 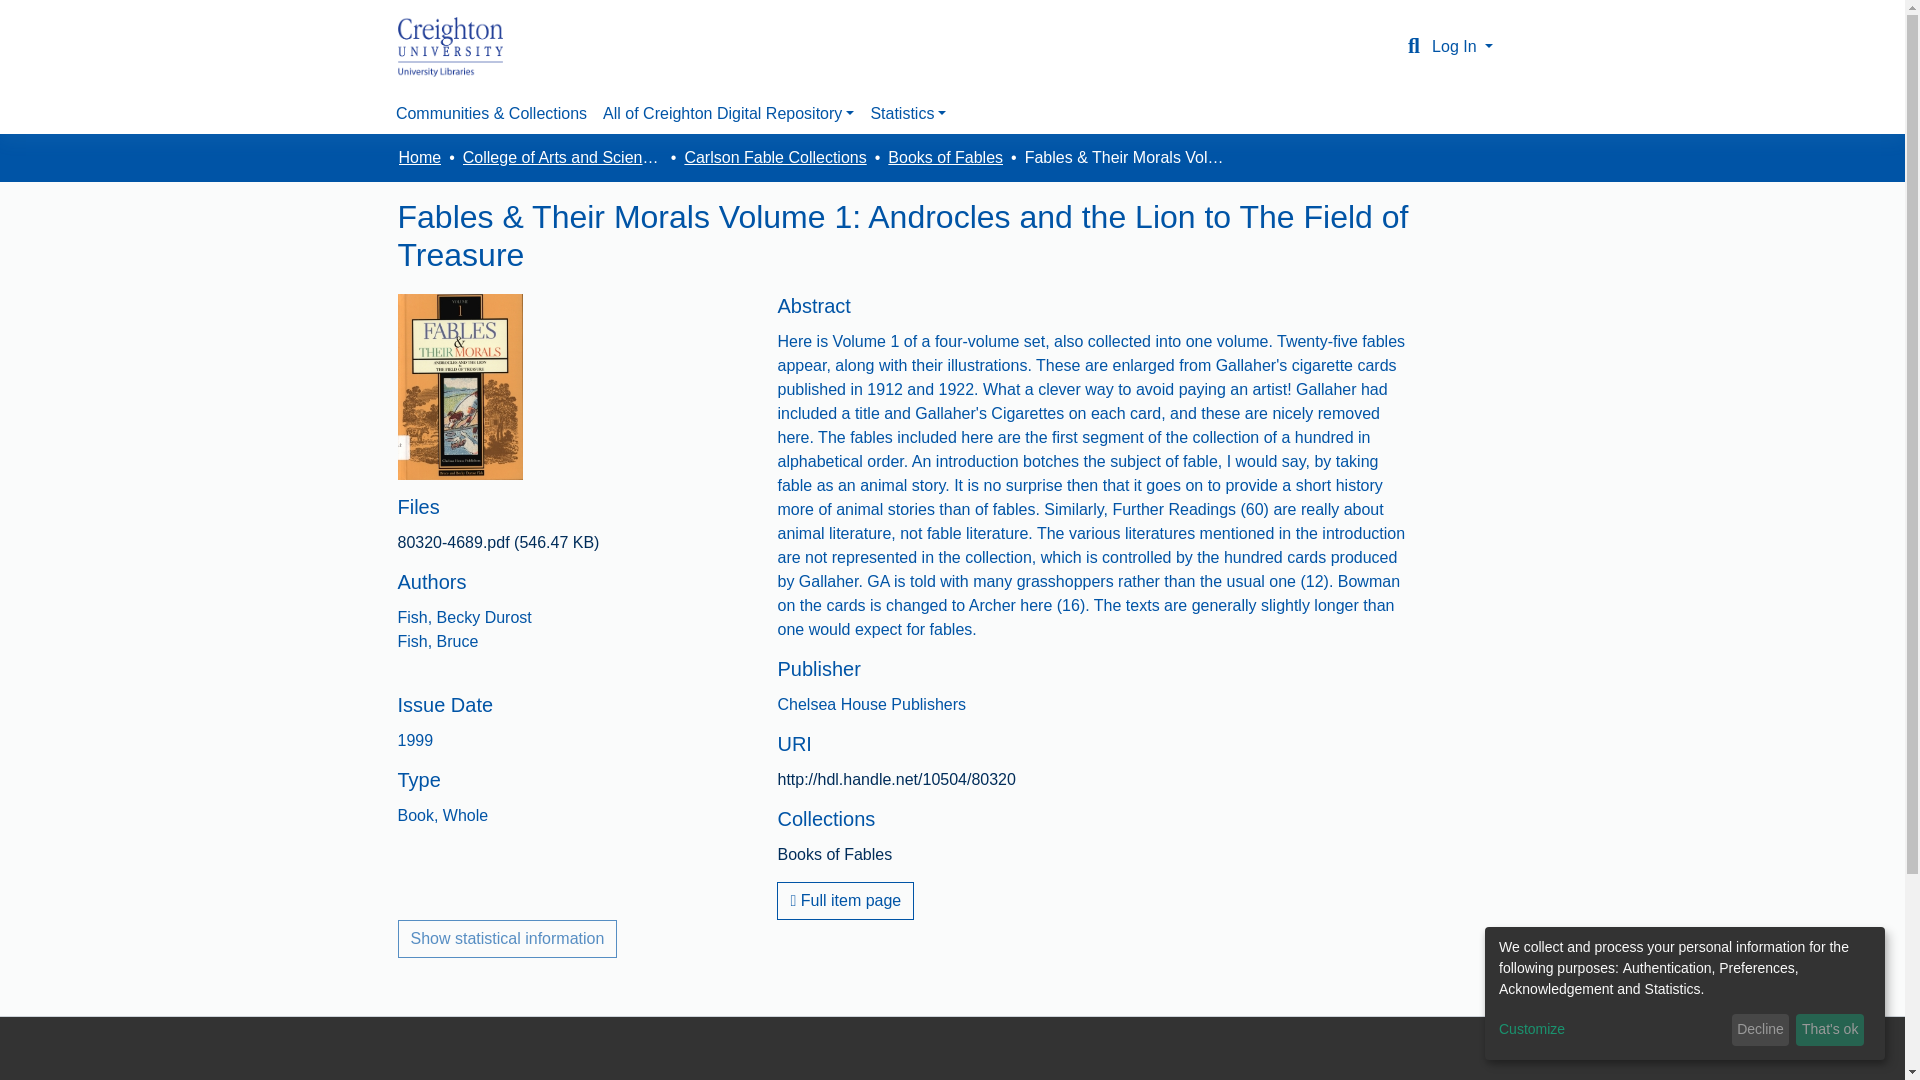 I want to click on Decline, so click(x=1760, y=1030).